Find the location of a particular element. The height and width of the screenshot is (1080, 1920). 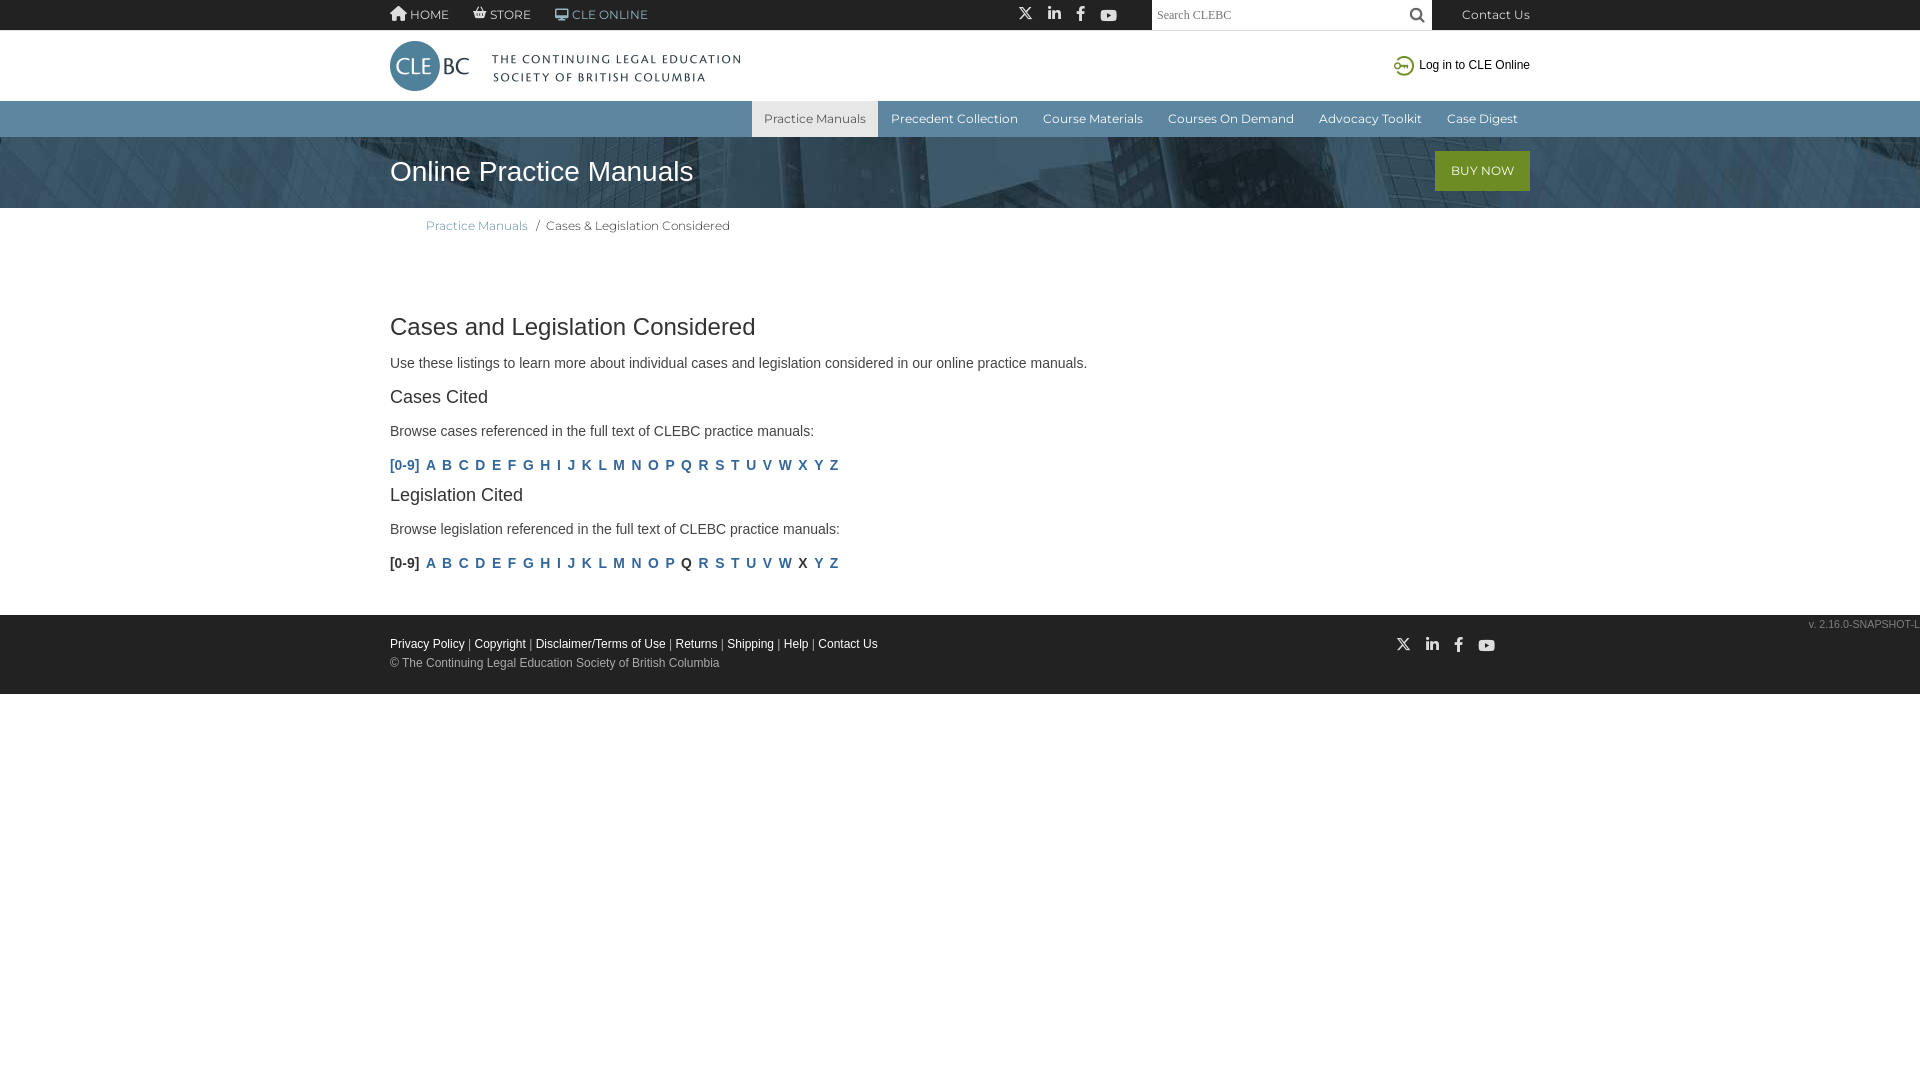

Z is located at coordinates (834, 563).